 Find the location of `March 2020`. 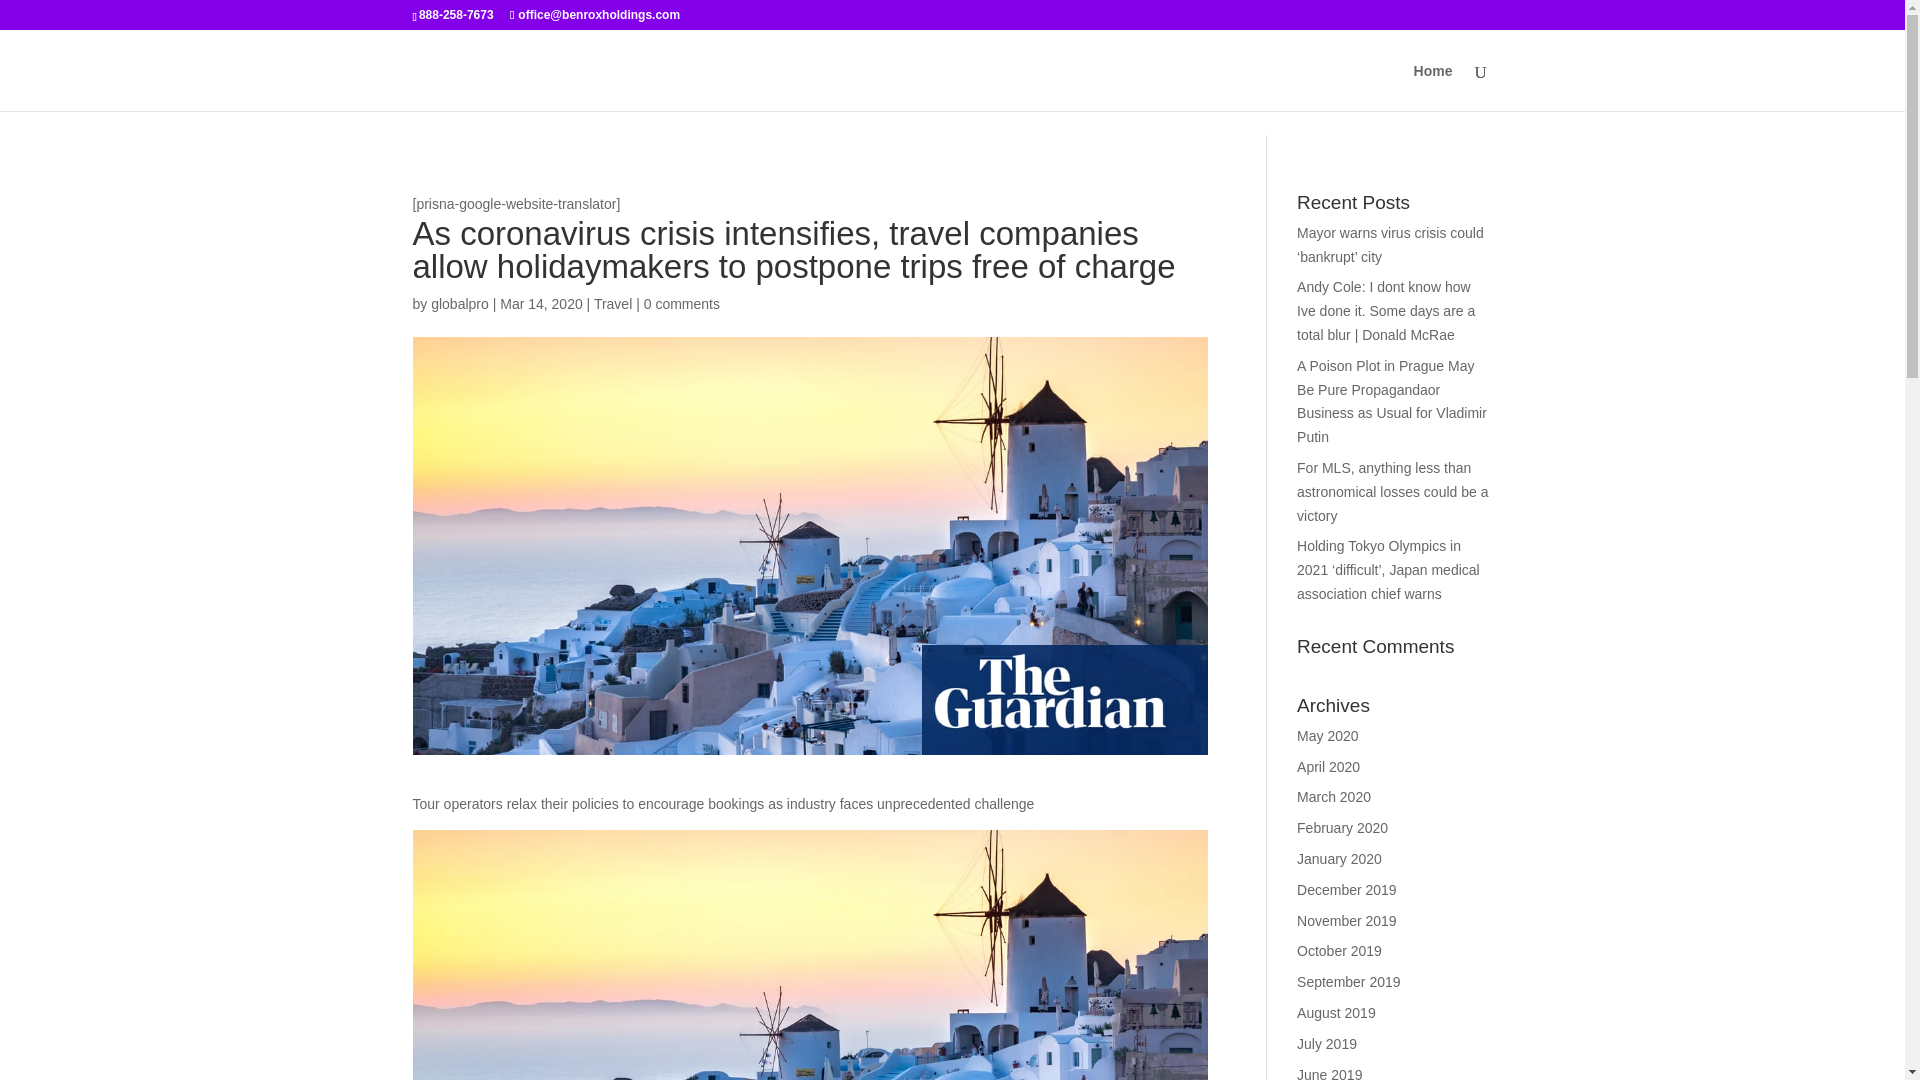

March 2020 is located at coordinates (1334, 796).